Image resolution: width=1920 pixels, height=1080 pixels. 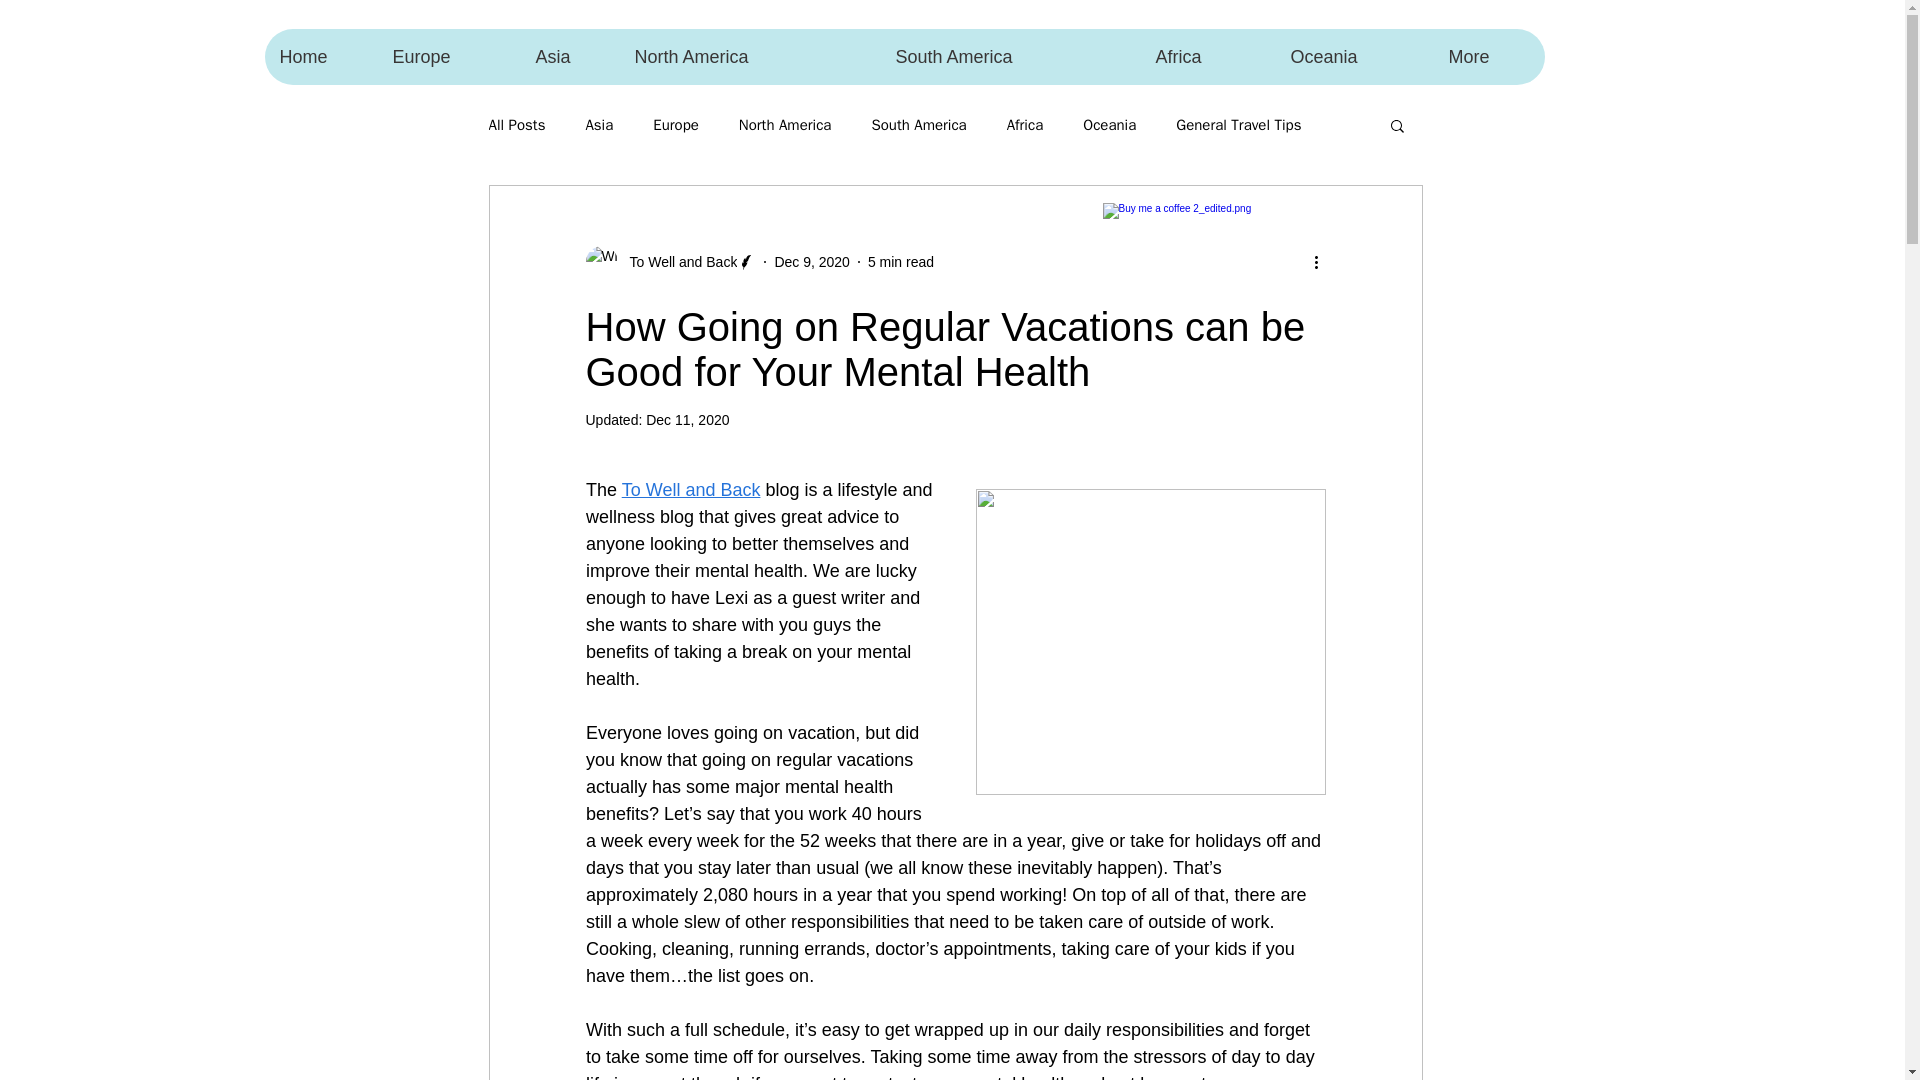 I want to click on To Well and Back, so click(x=690, y=490).